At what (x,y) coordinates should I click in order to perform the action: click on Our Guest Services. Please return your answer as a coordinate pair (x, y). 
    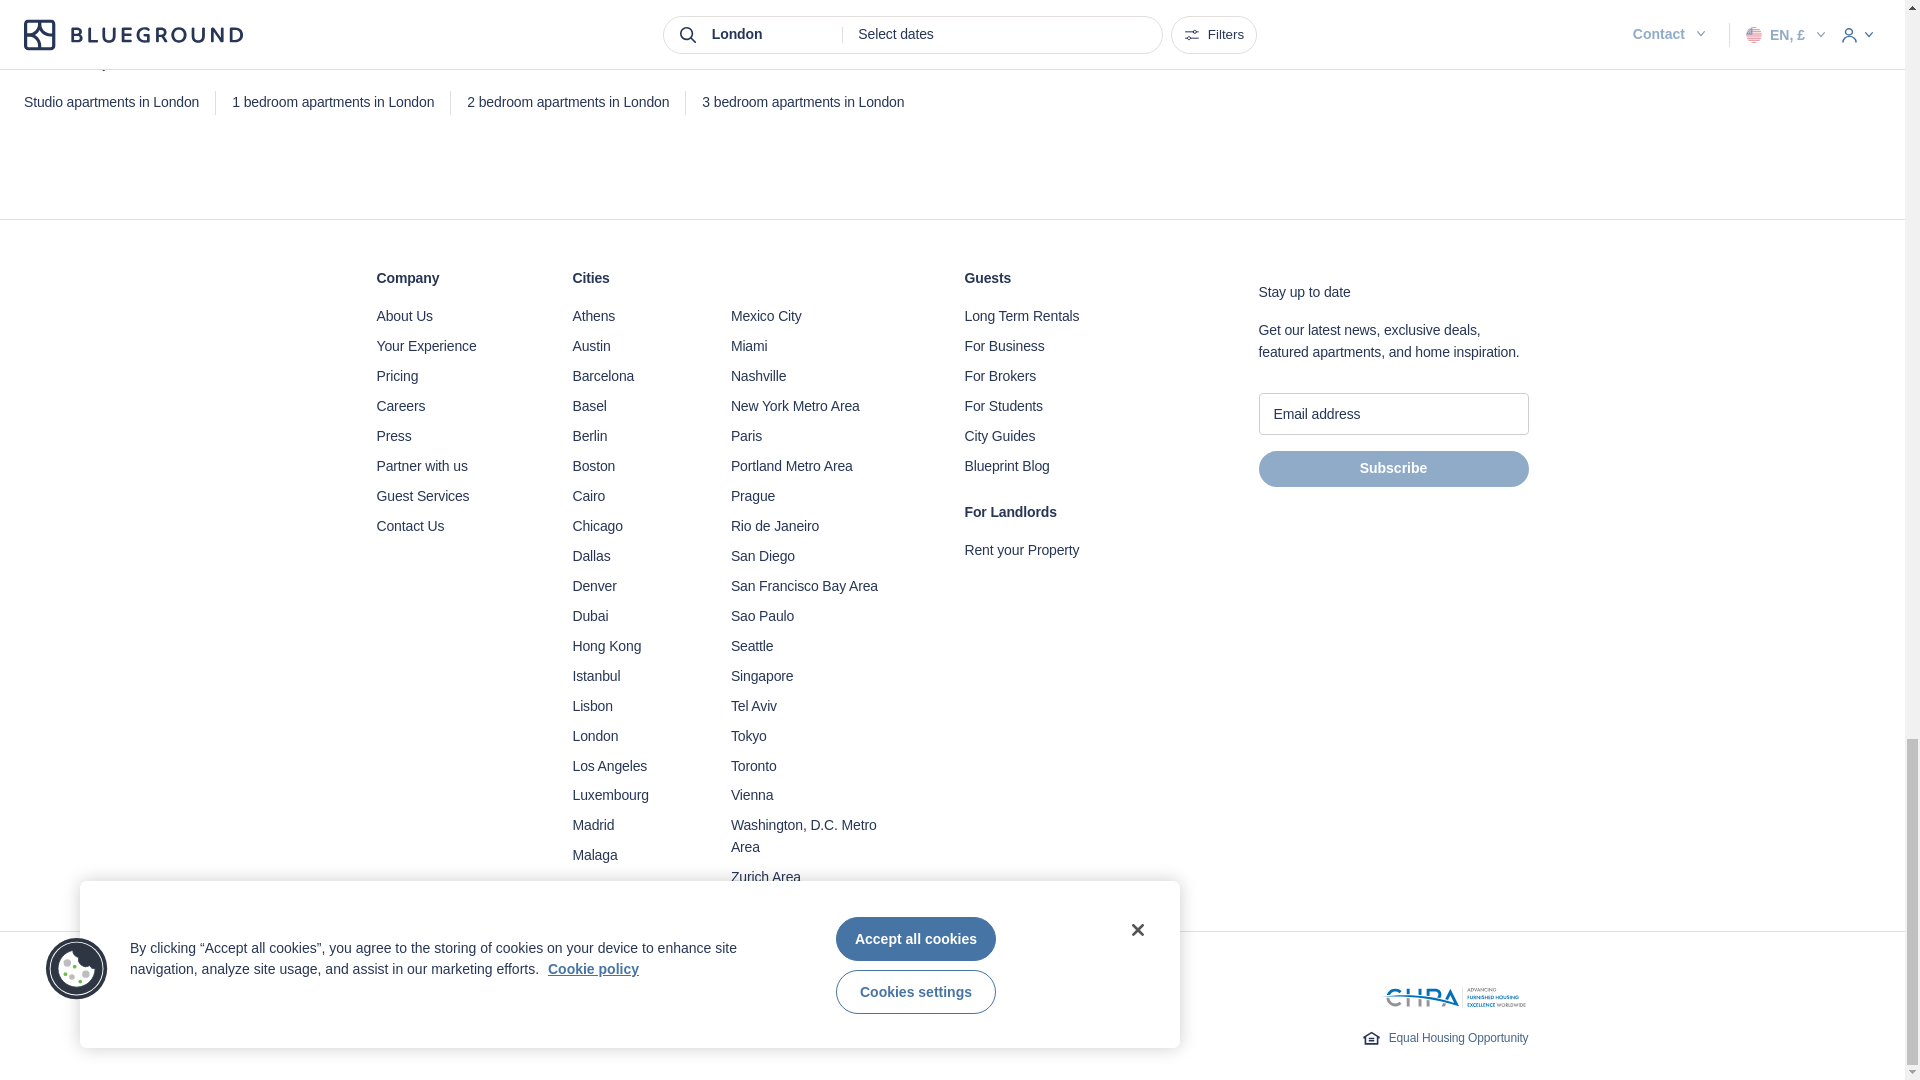
    Looking at the image, I should click on (454, 496).